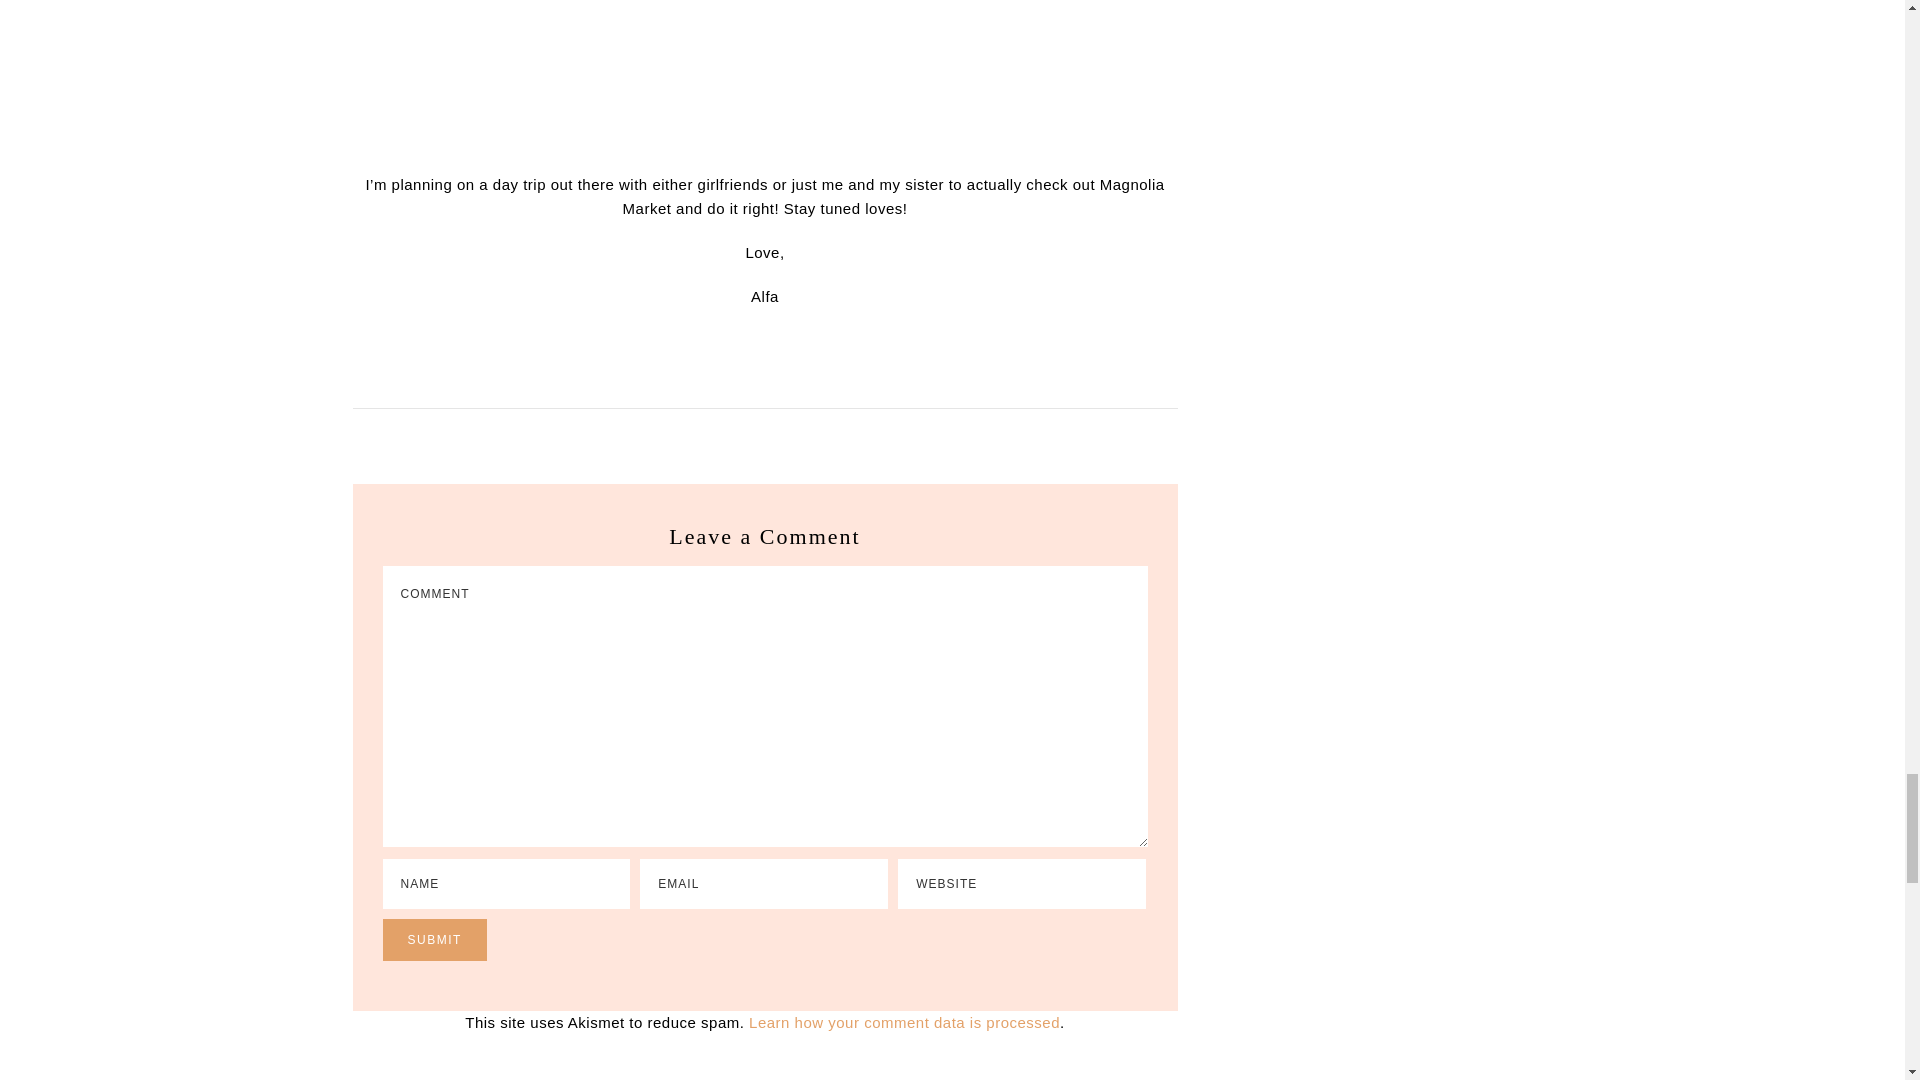  I want to click on Learn how your comment data is processed, so click(904, 1022).